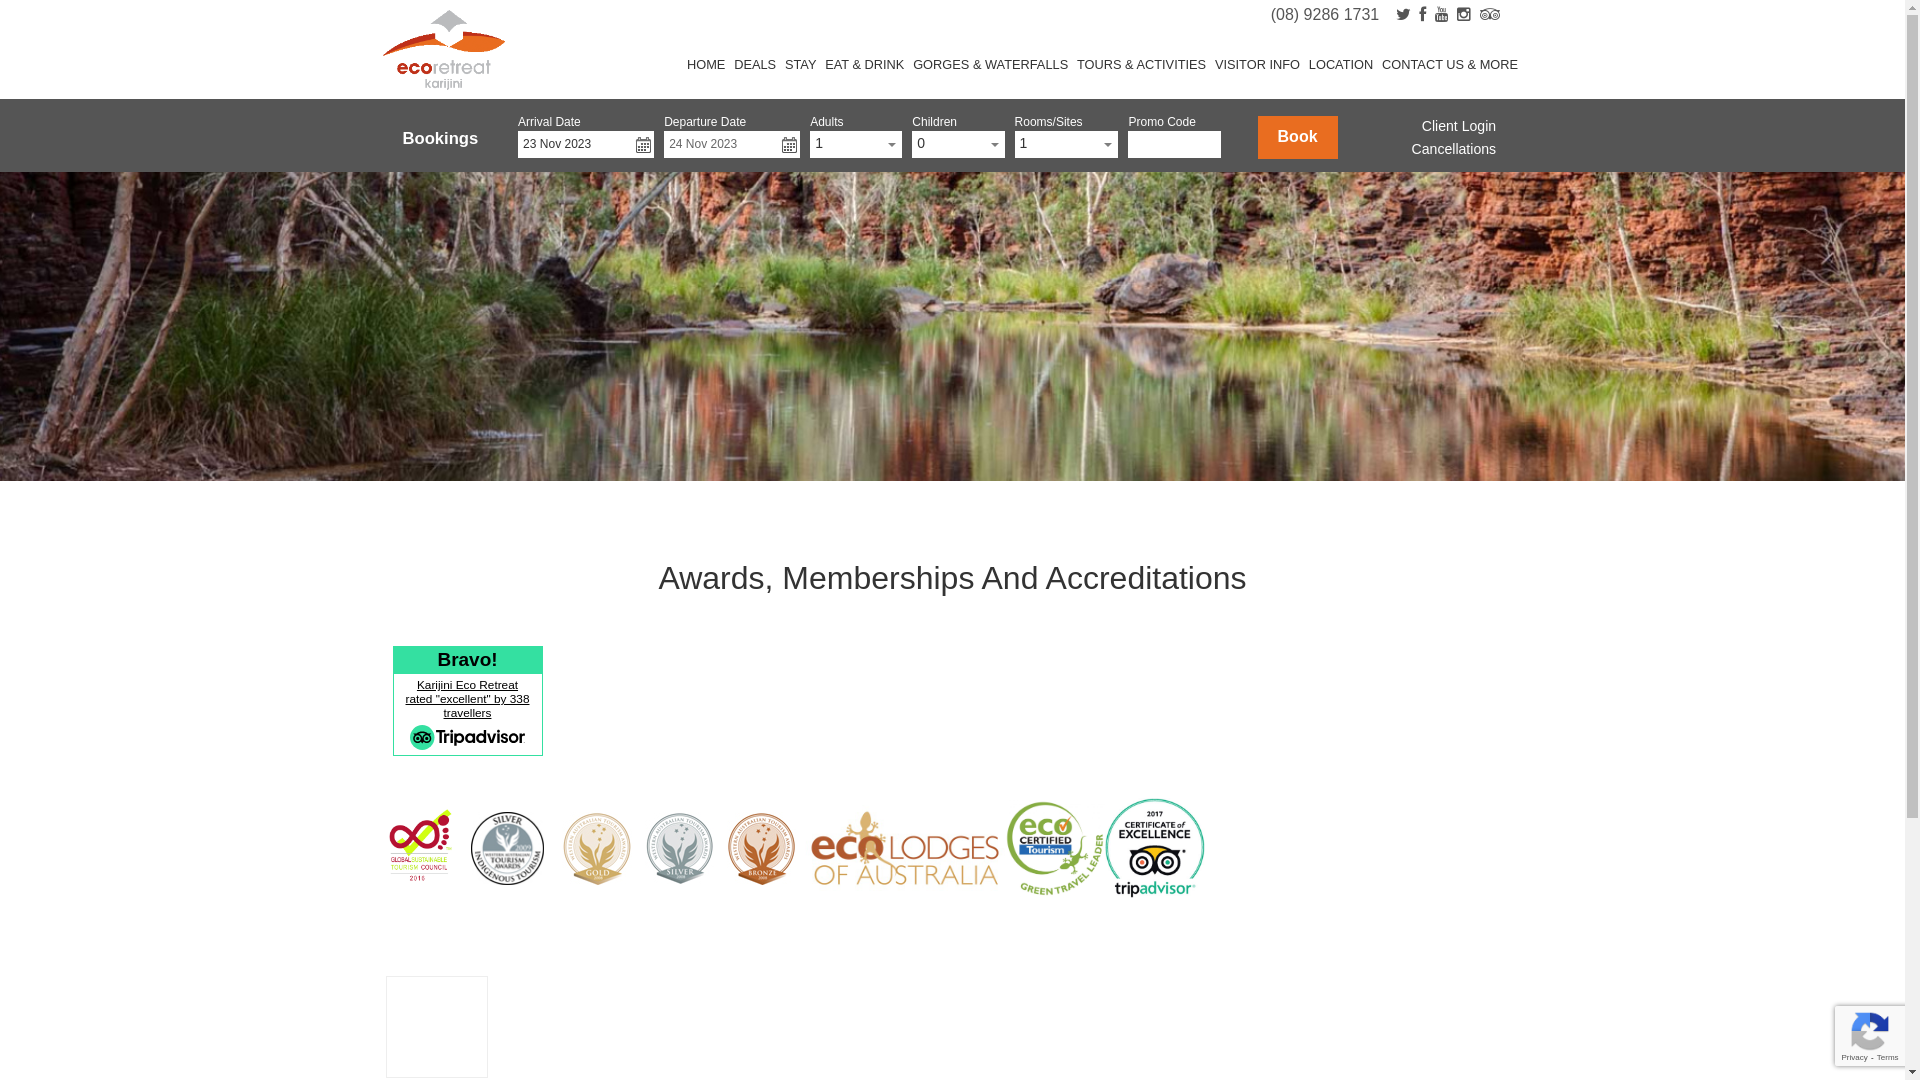  Describe the element at coordinates (1490, 14) in the screenshot. I see `Tripadvisor` at that location.